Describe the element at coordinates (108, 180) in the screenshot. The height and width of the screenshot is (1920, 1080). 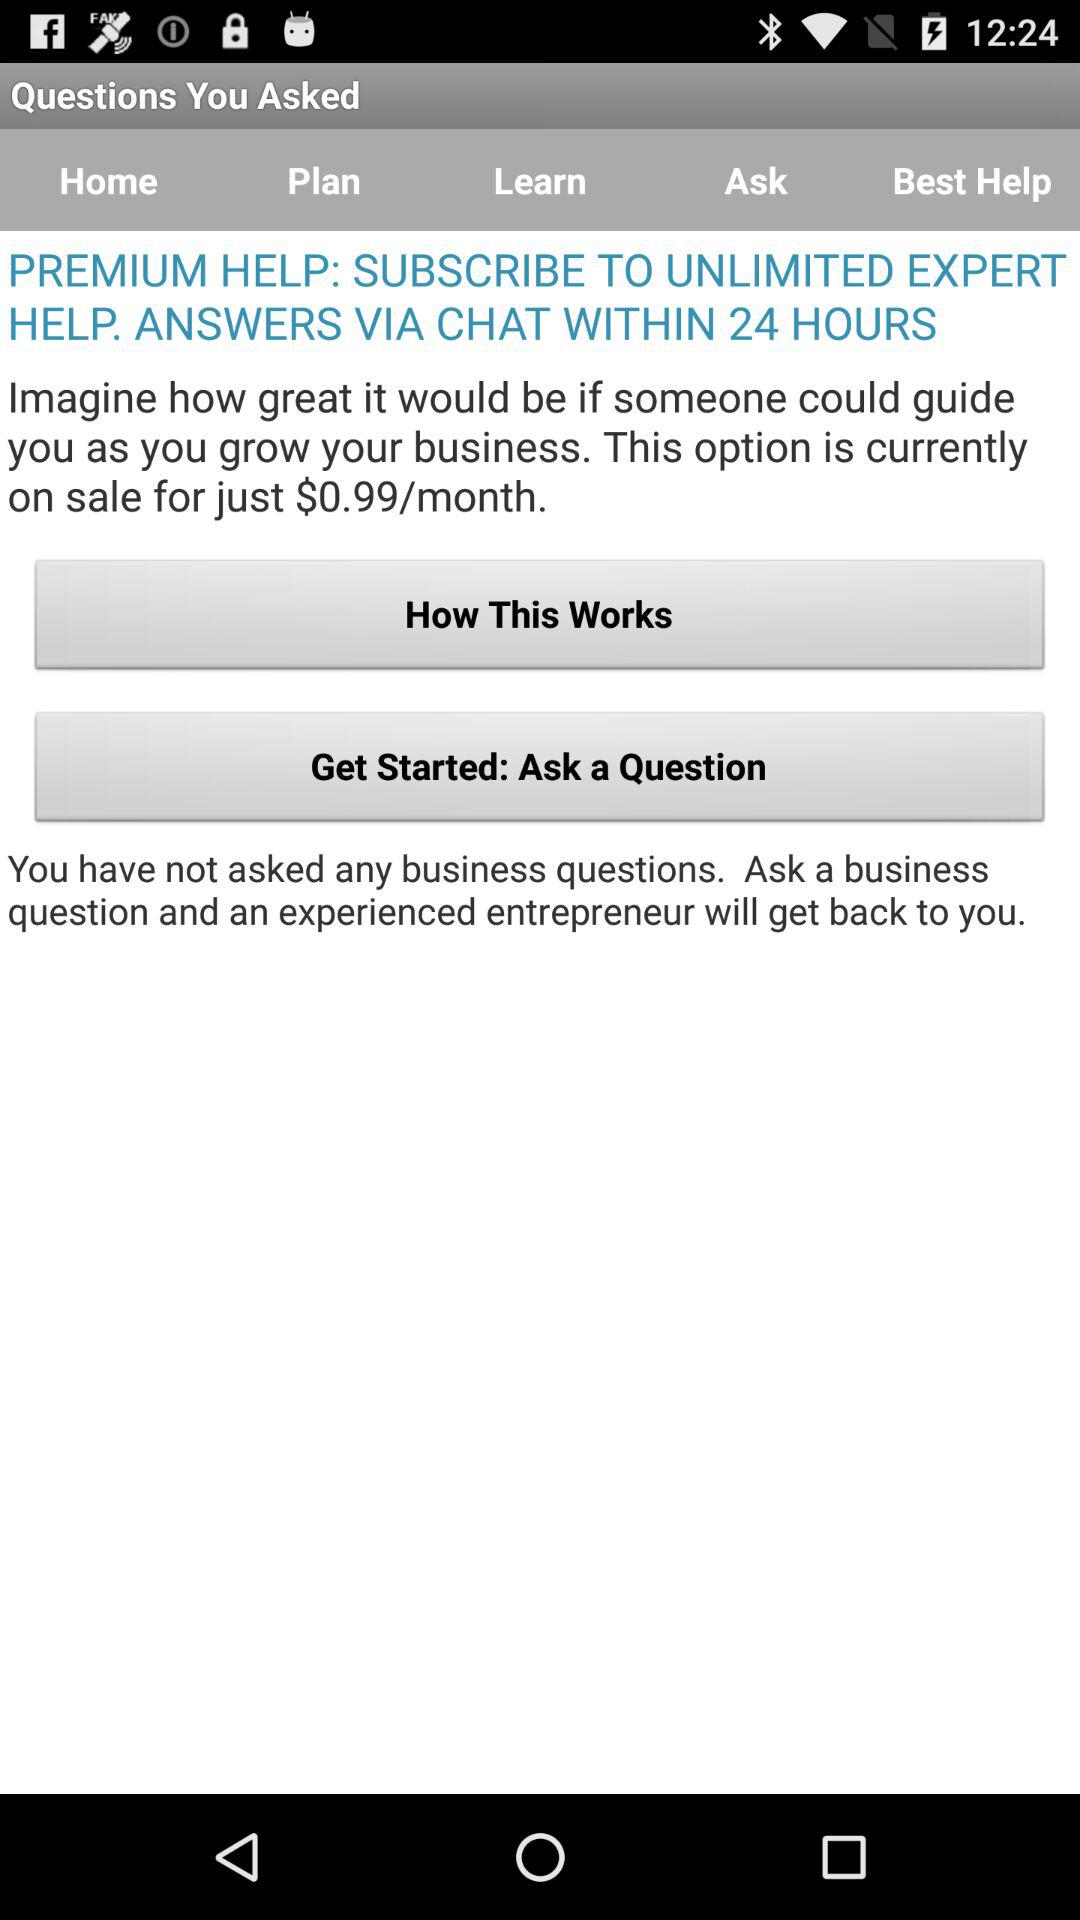
I see `tap the home button` at that location.